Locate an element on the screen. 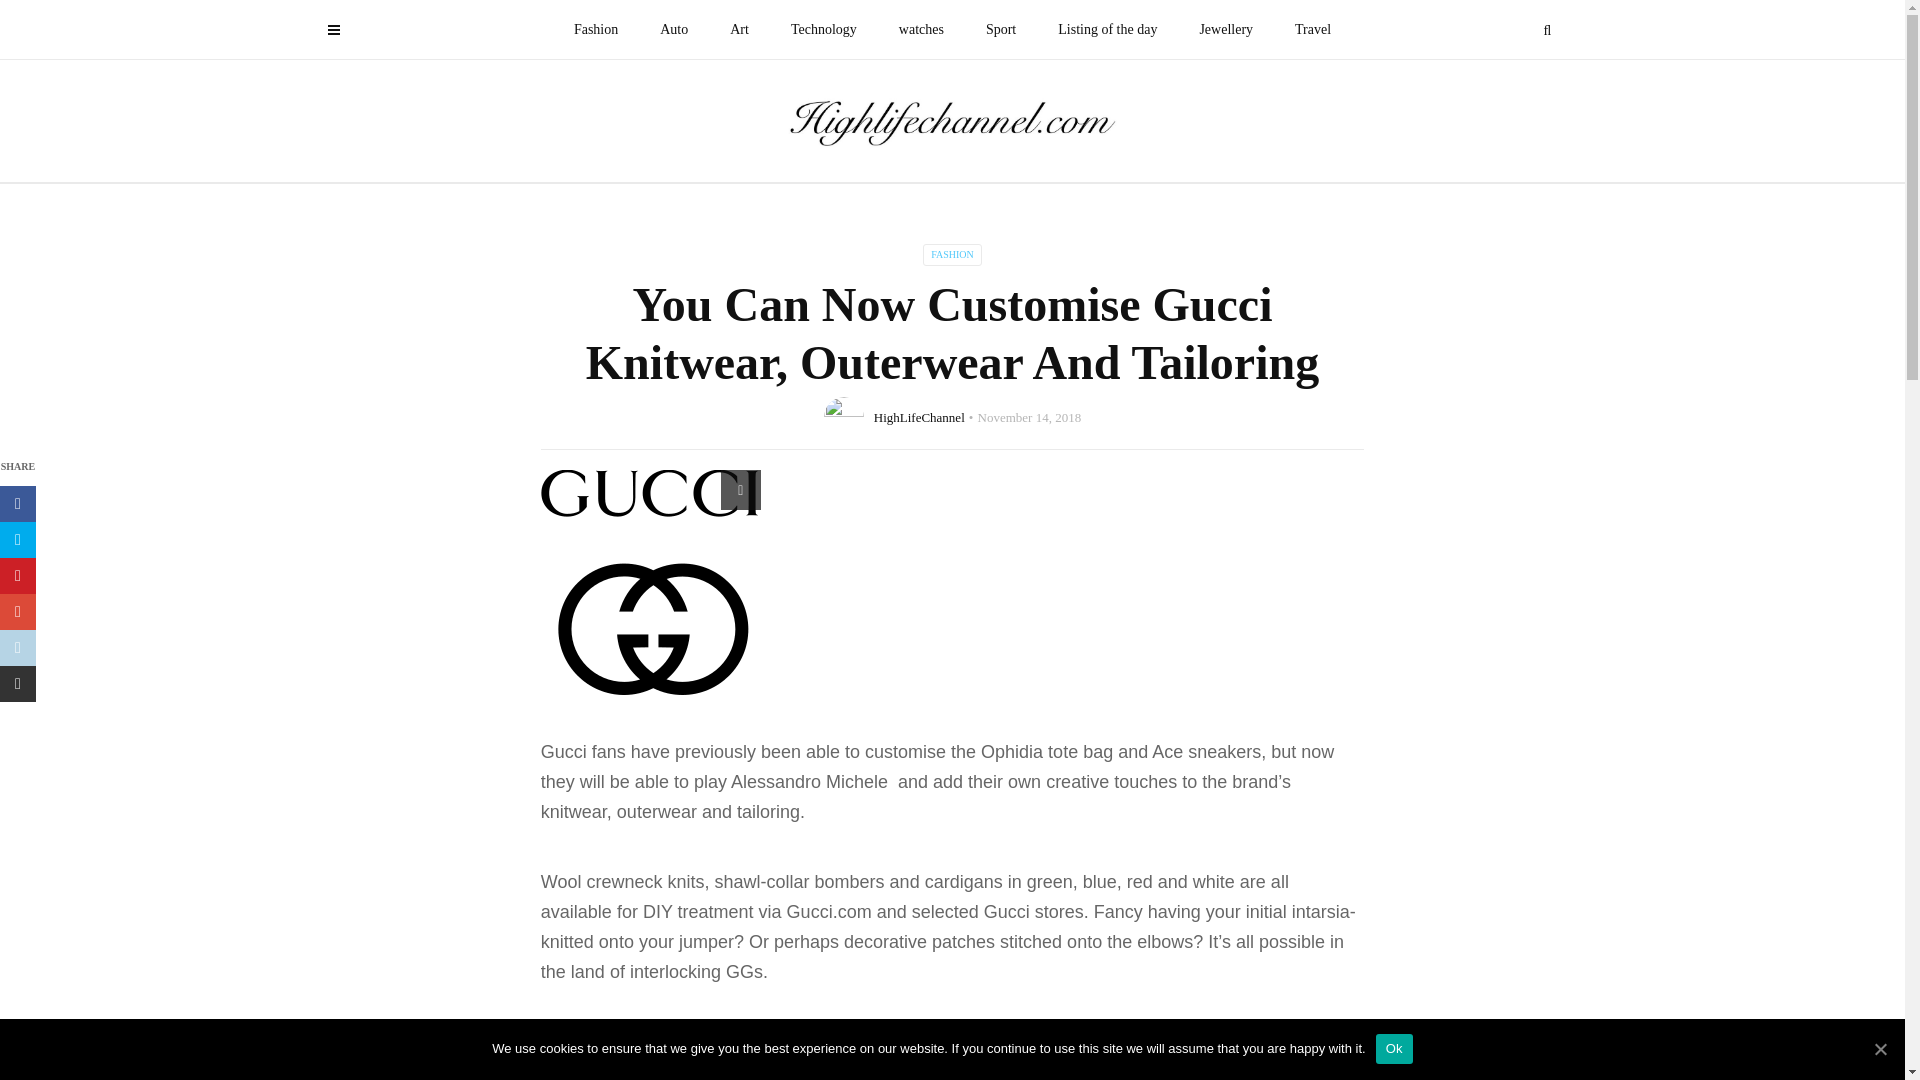 The image size is (1920, 1080). HighLifeChannel is located at coordinates (919, 418).